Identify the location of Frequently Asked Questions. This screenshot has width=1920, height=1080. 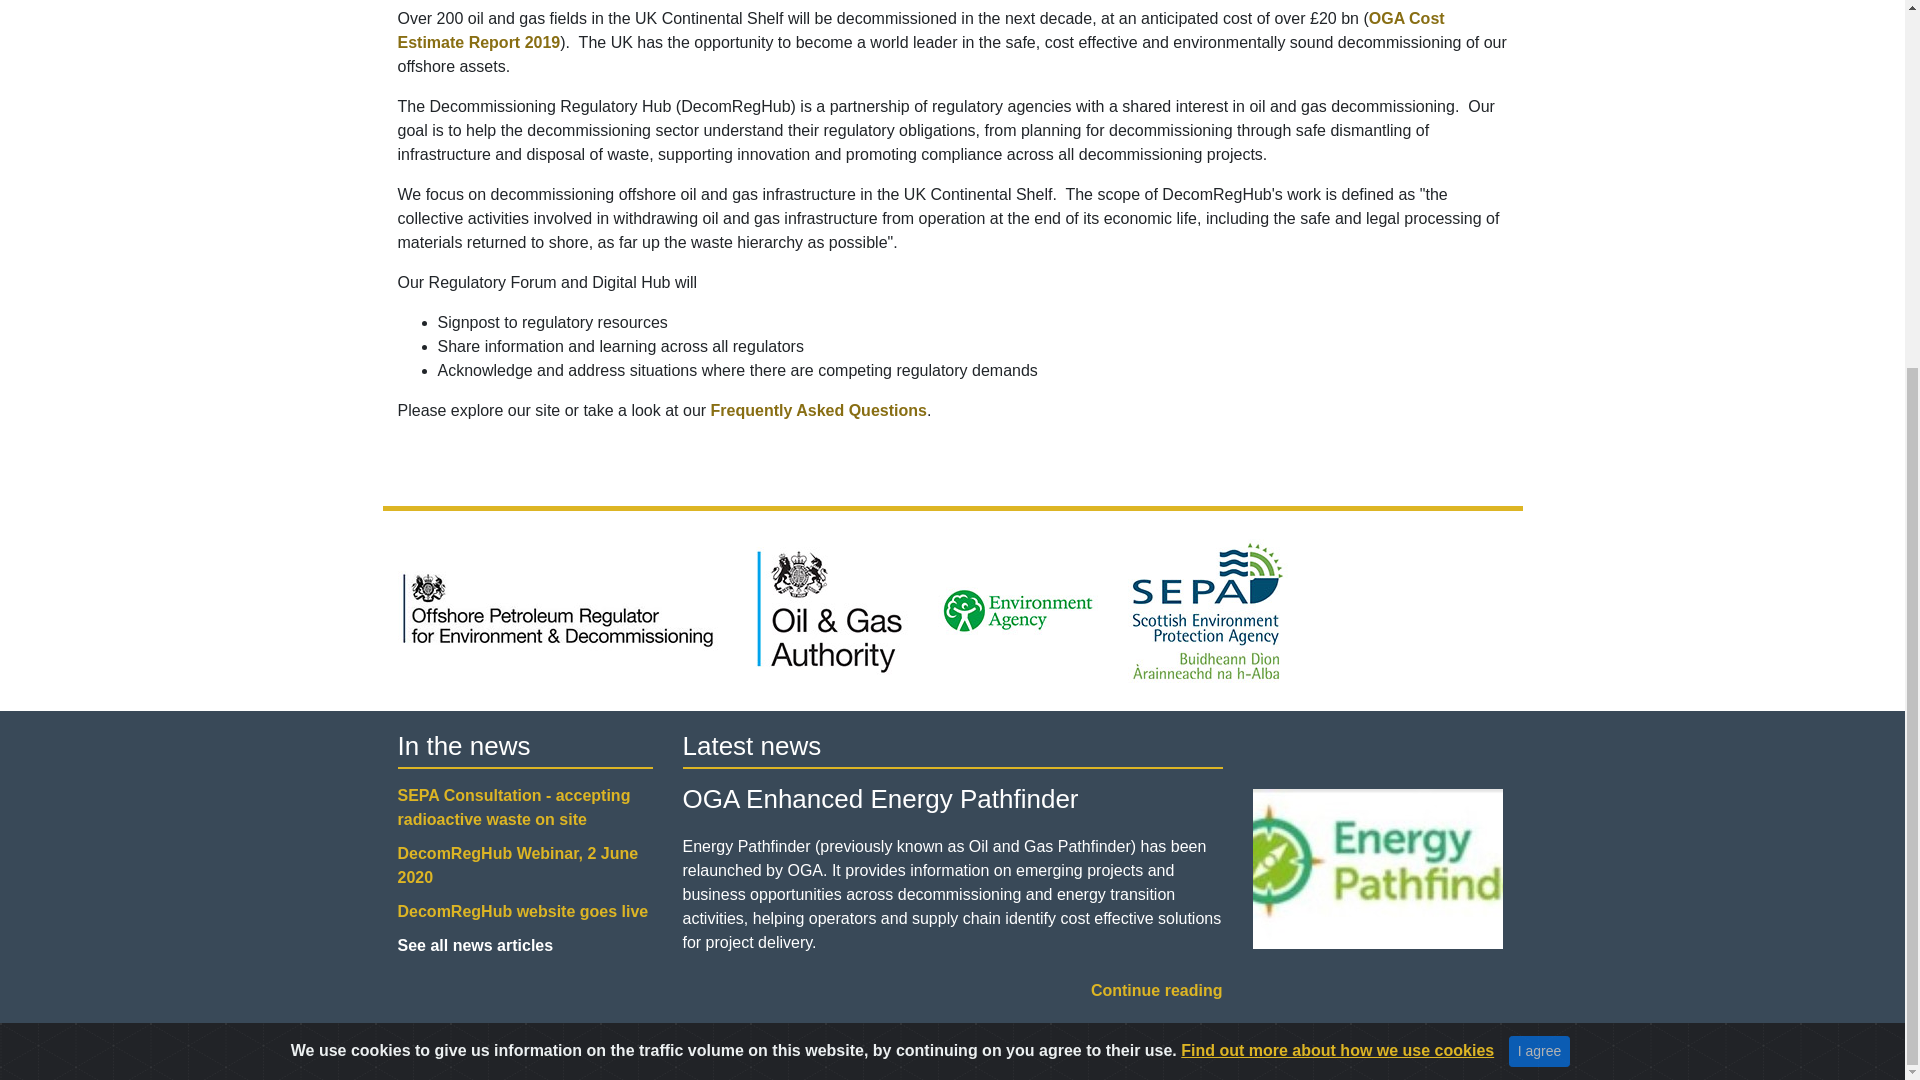
(818, 410).